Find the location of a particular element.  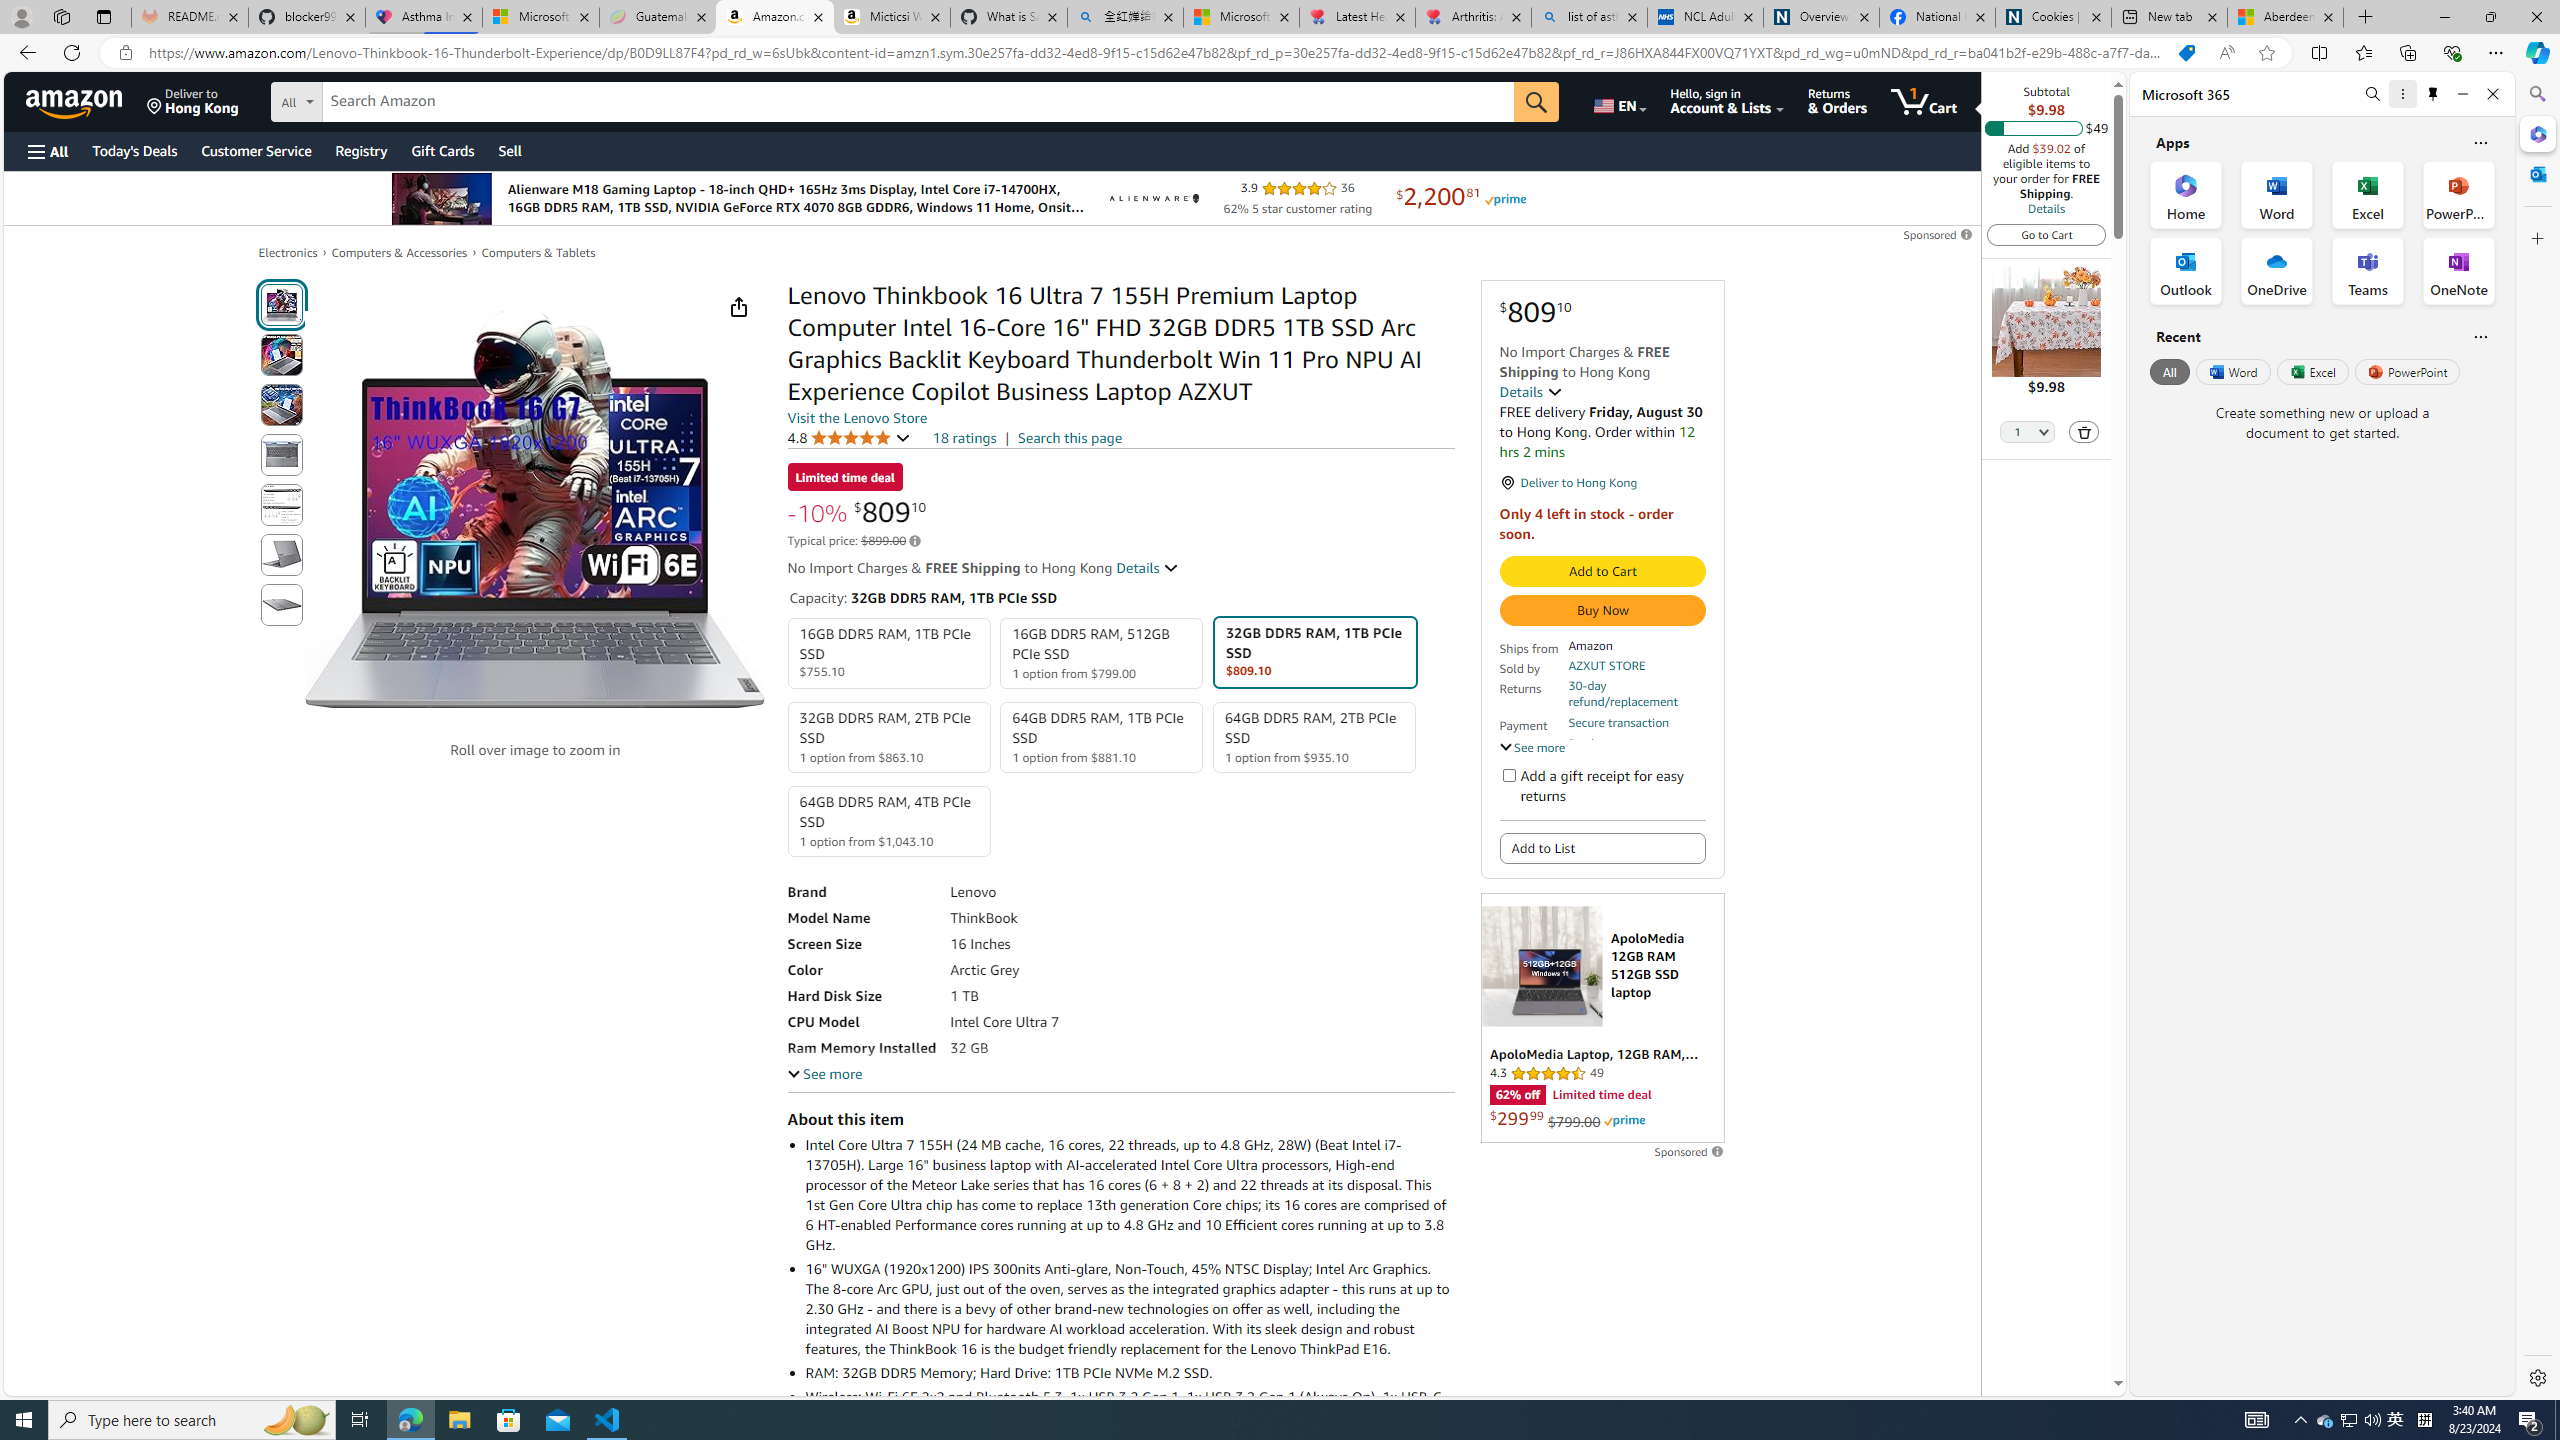

Computers & Accessories is located at coordinates (399, 252).